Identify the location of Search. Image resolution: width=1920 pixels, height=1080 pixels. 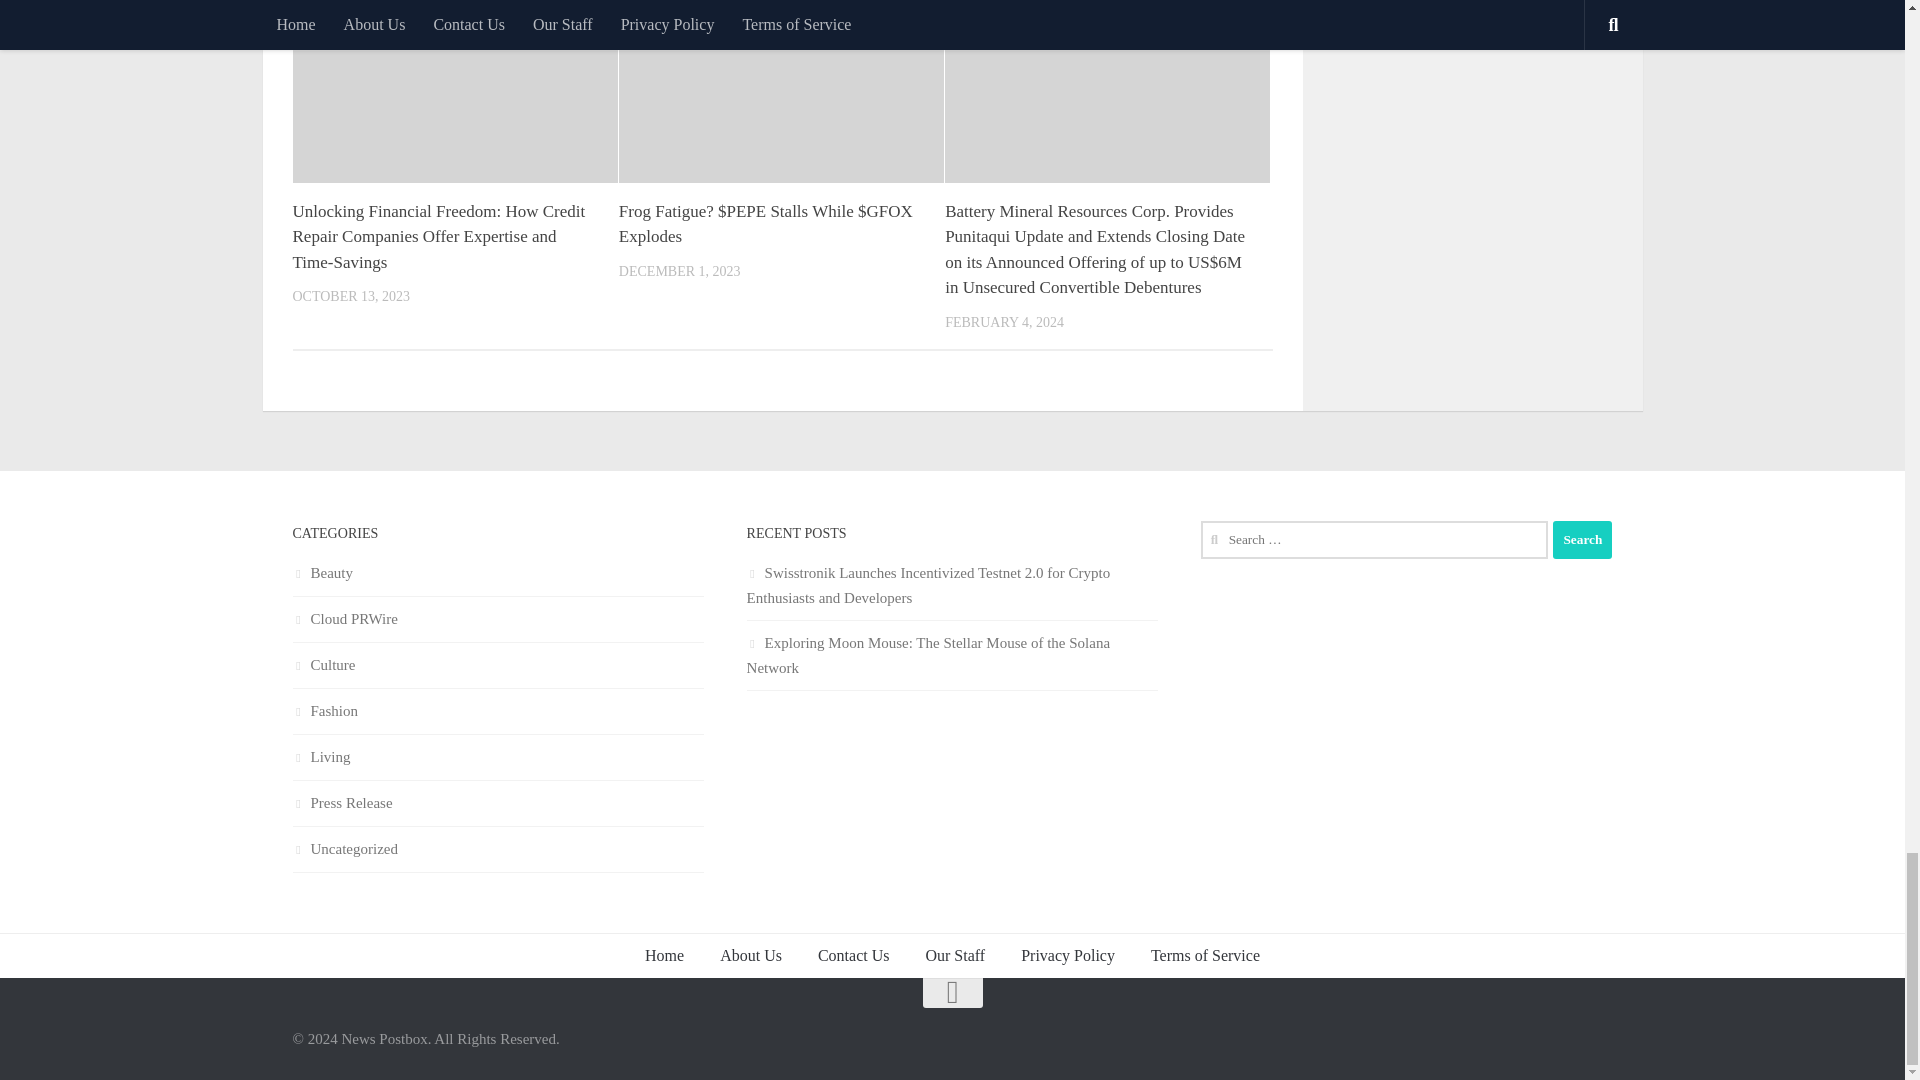
(1582, 540).